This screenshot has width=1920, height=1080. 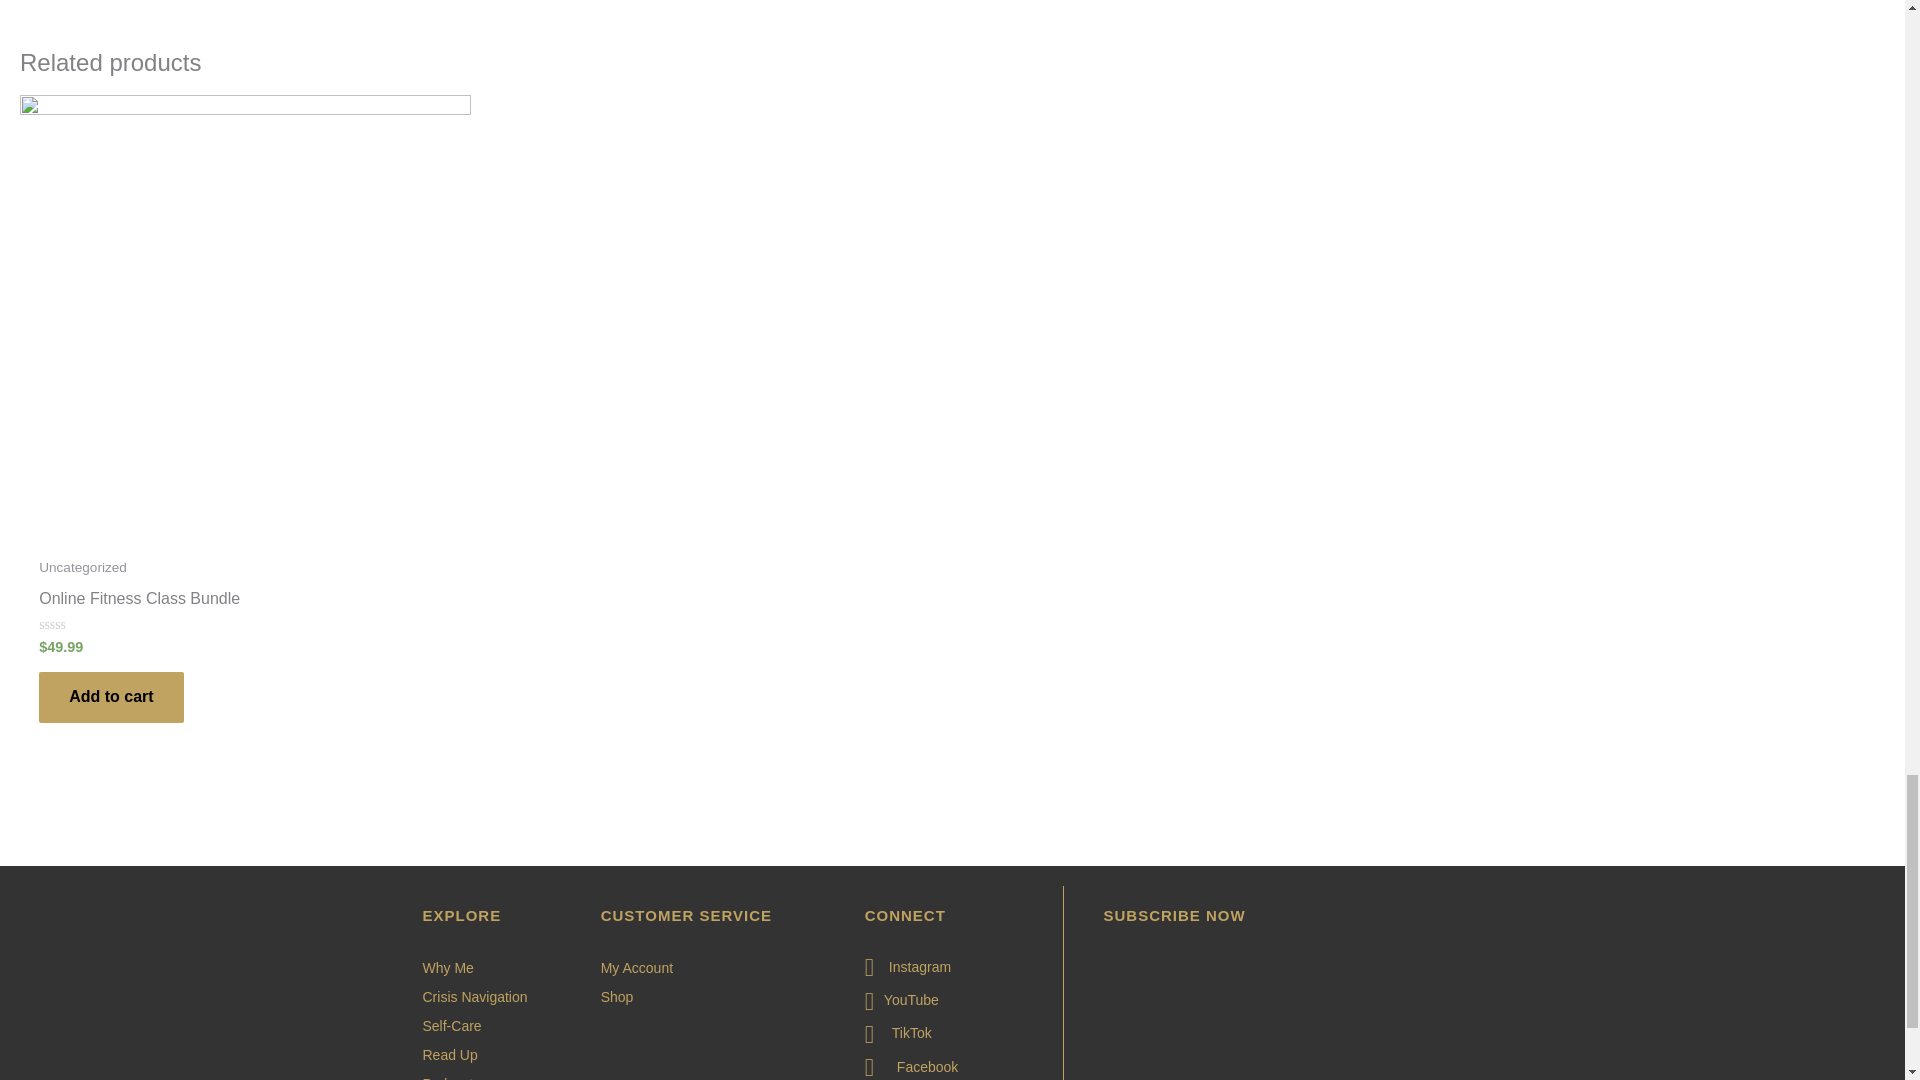 What do you see at coordinates (488, 1074) in the screenshot?
I see `Podcast` at bounding box center [488, 1074].